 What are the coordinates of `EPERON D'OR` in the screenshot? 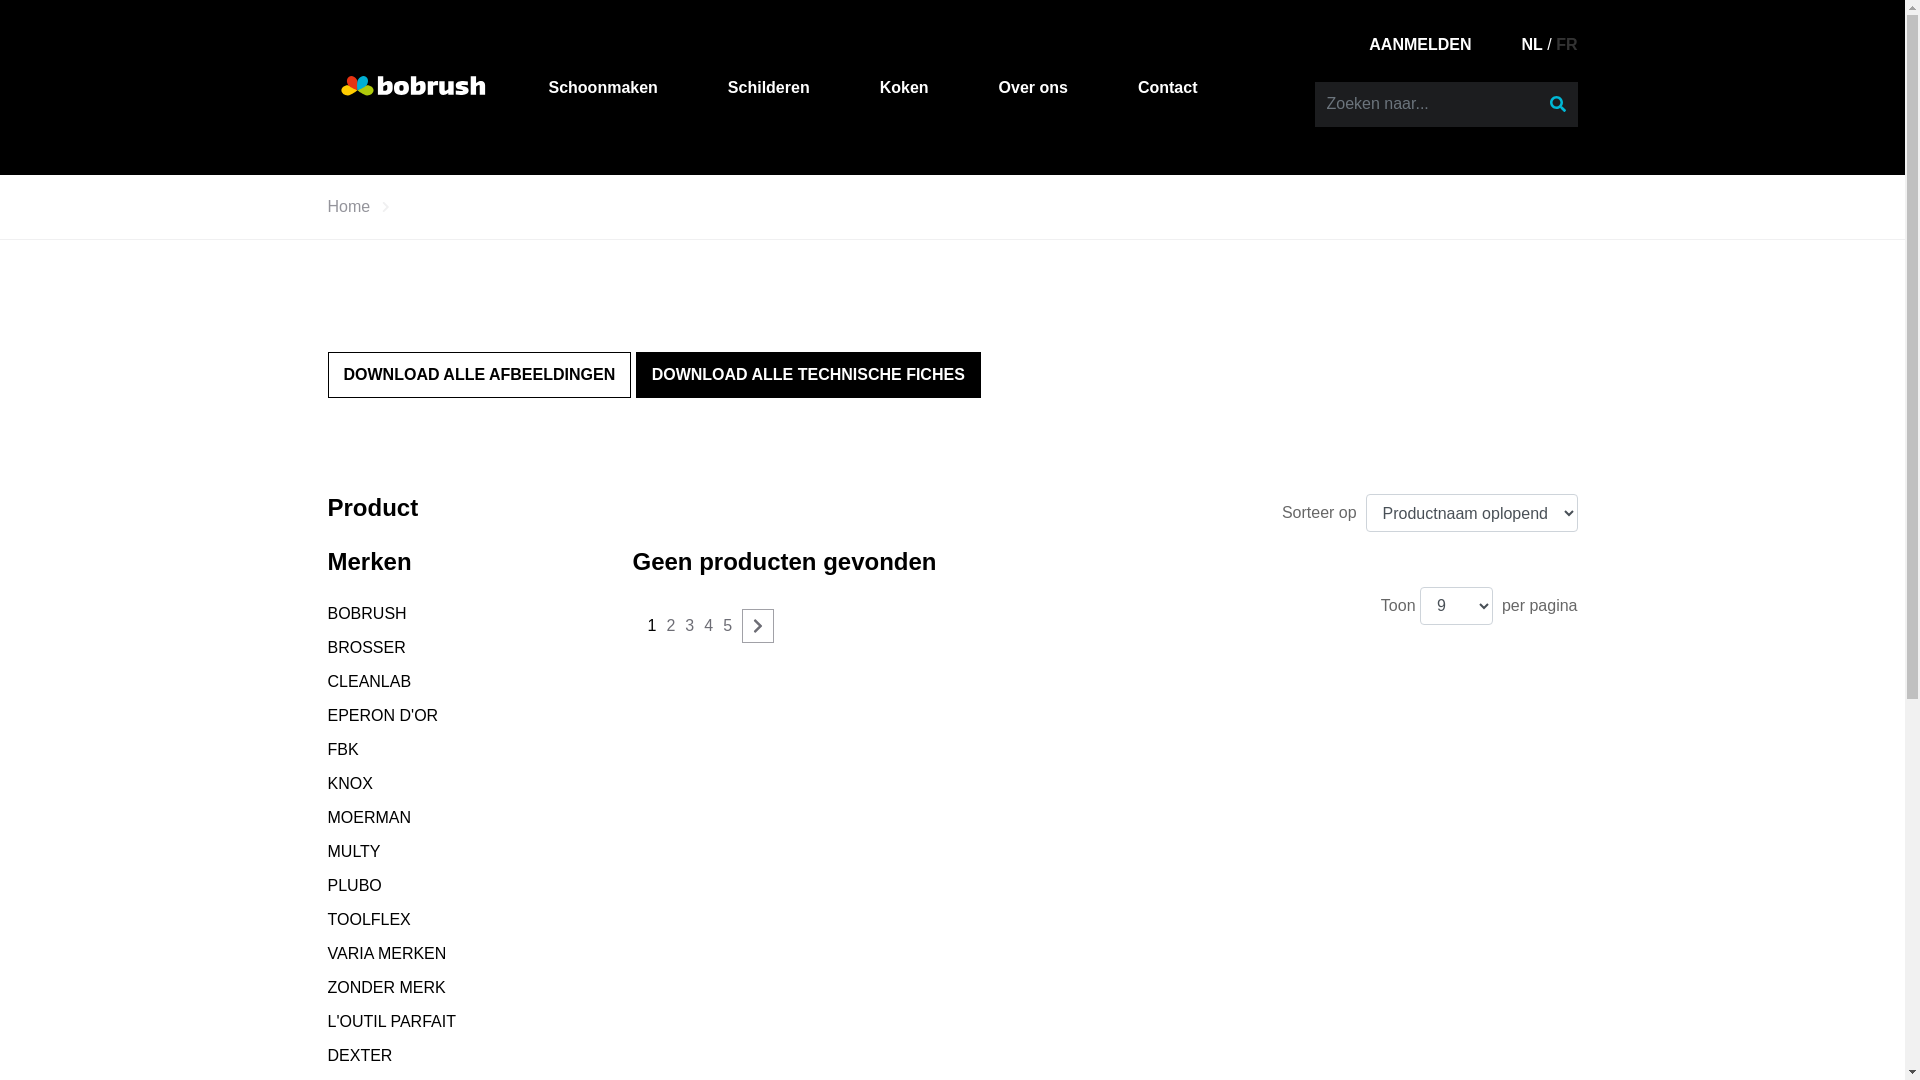 It's located at (384, 716).